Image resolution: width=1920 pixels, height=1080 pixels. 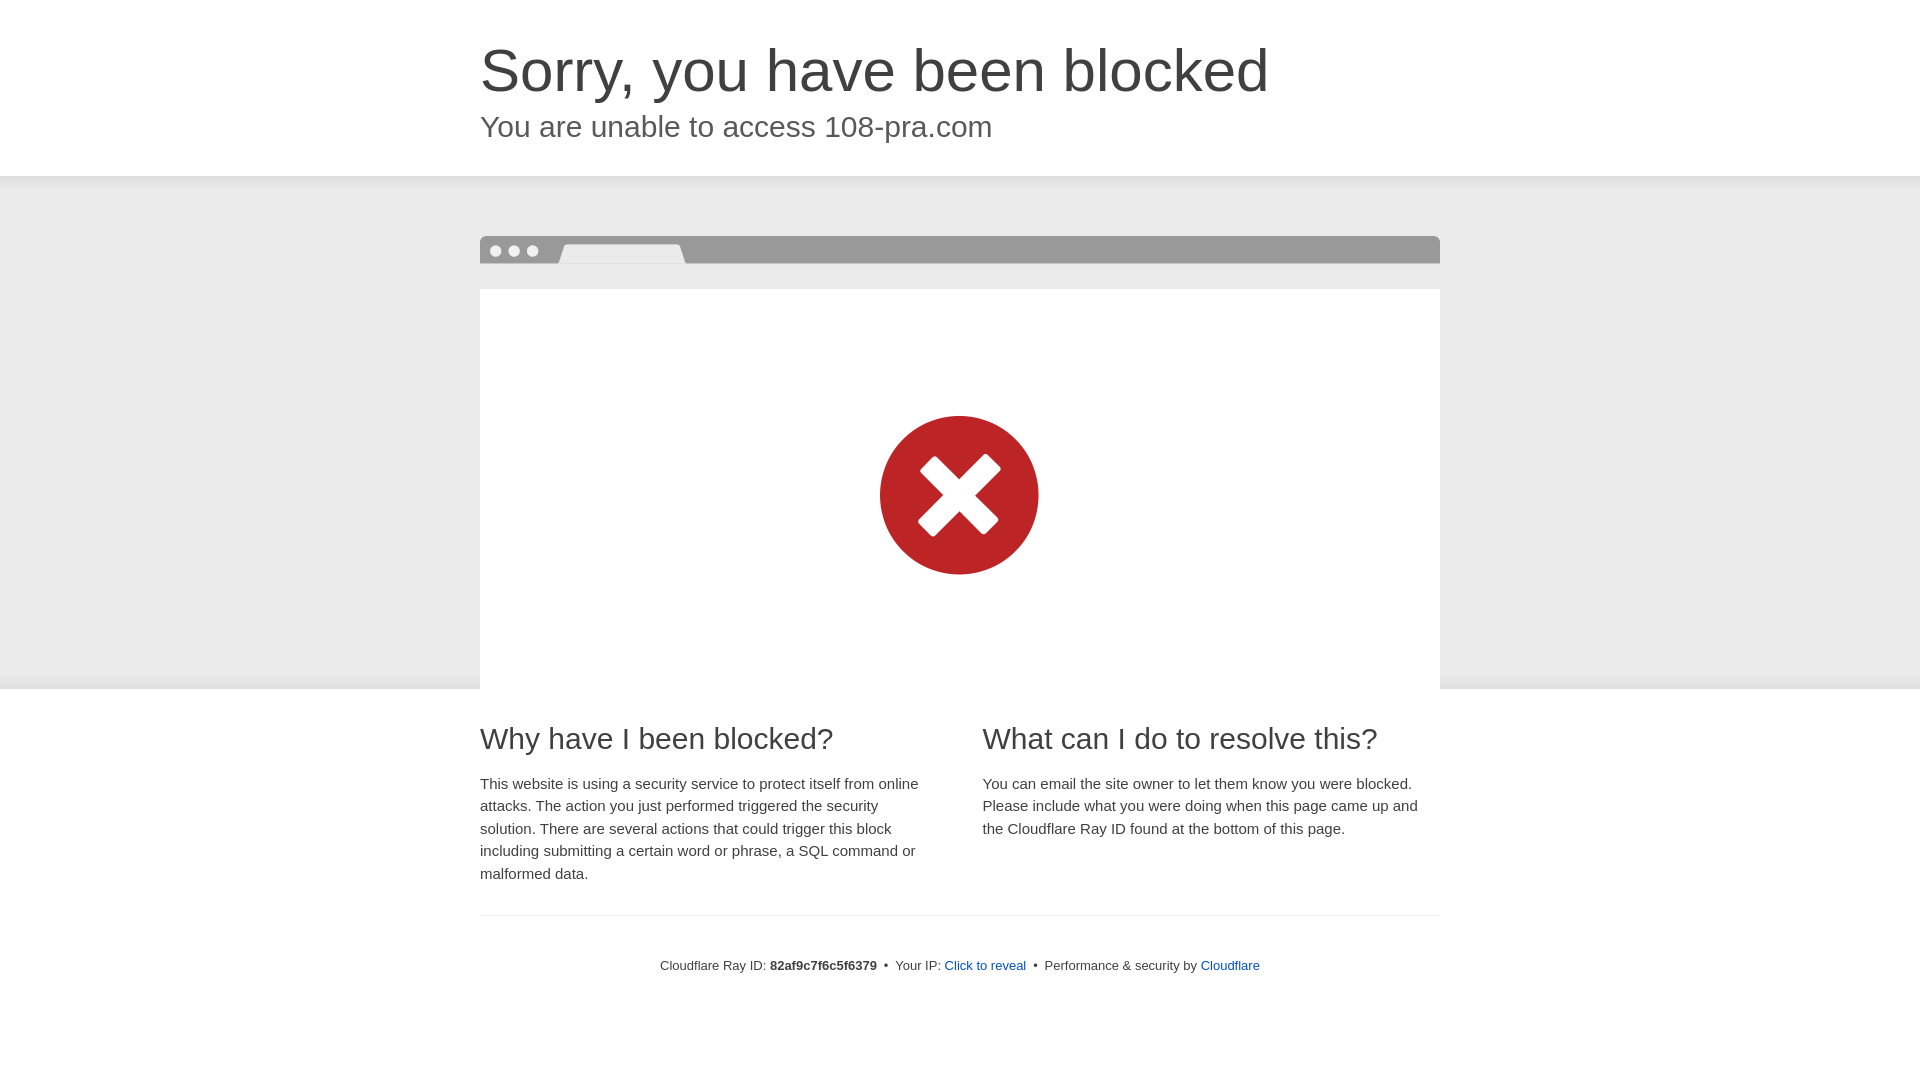 What do you see at coordinates (1230, 966) in the screenshot?
I see `Cloudflare` at bounding box center [1230, 966].